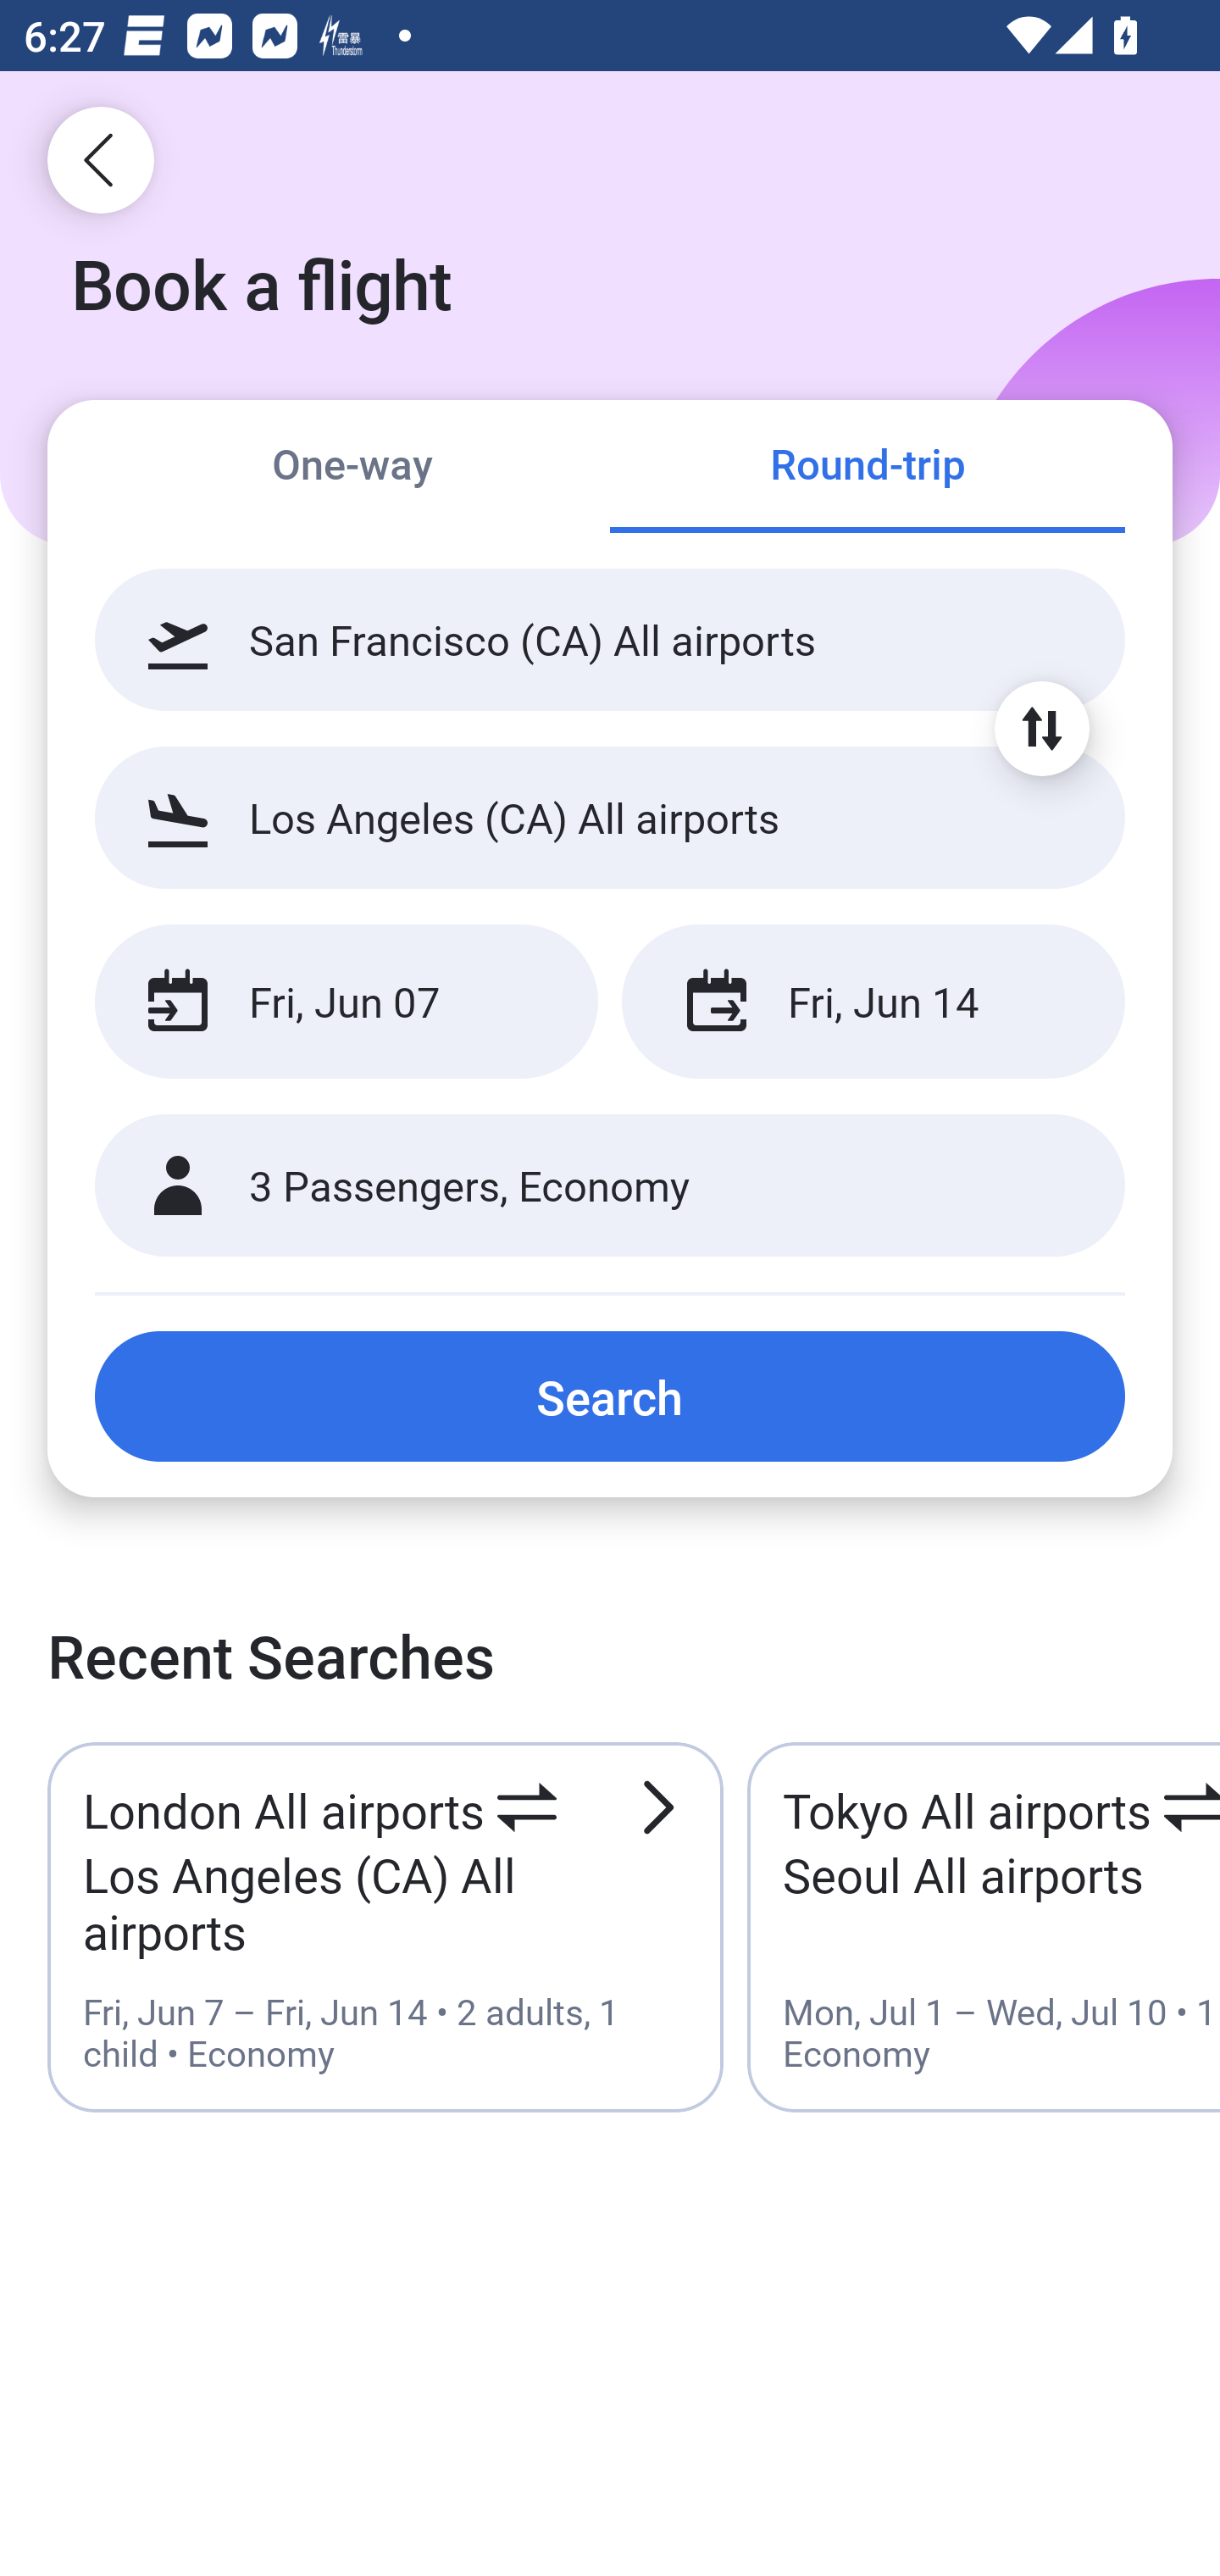 This screenshot has height=2576, width=1220. I want to click on Fri, Jun 14, so click(873, 1002).